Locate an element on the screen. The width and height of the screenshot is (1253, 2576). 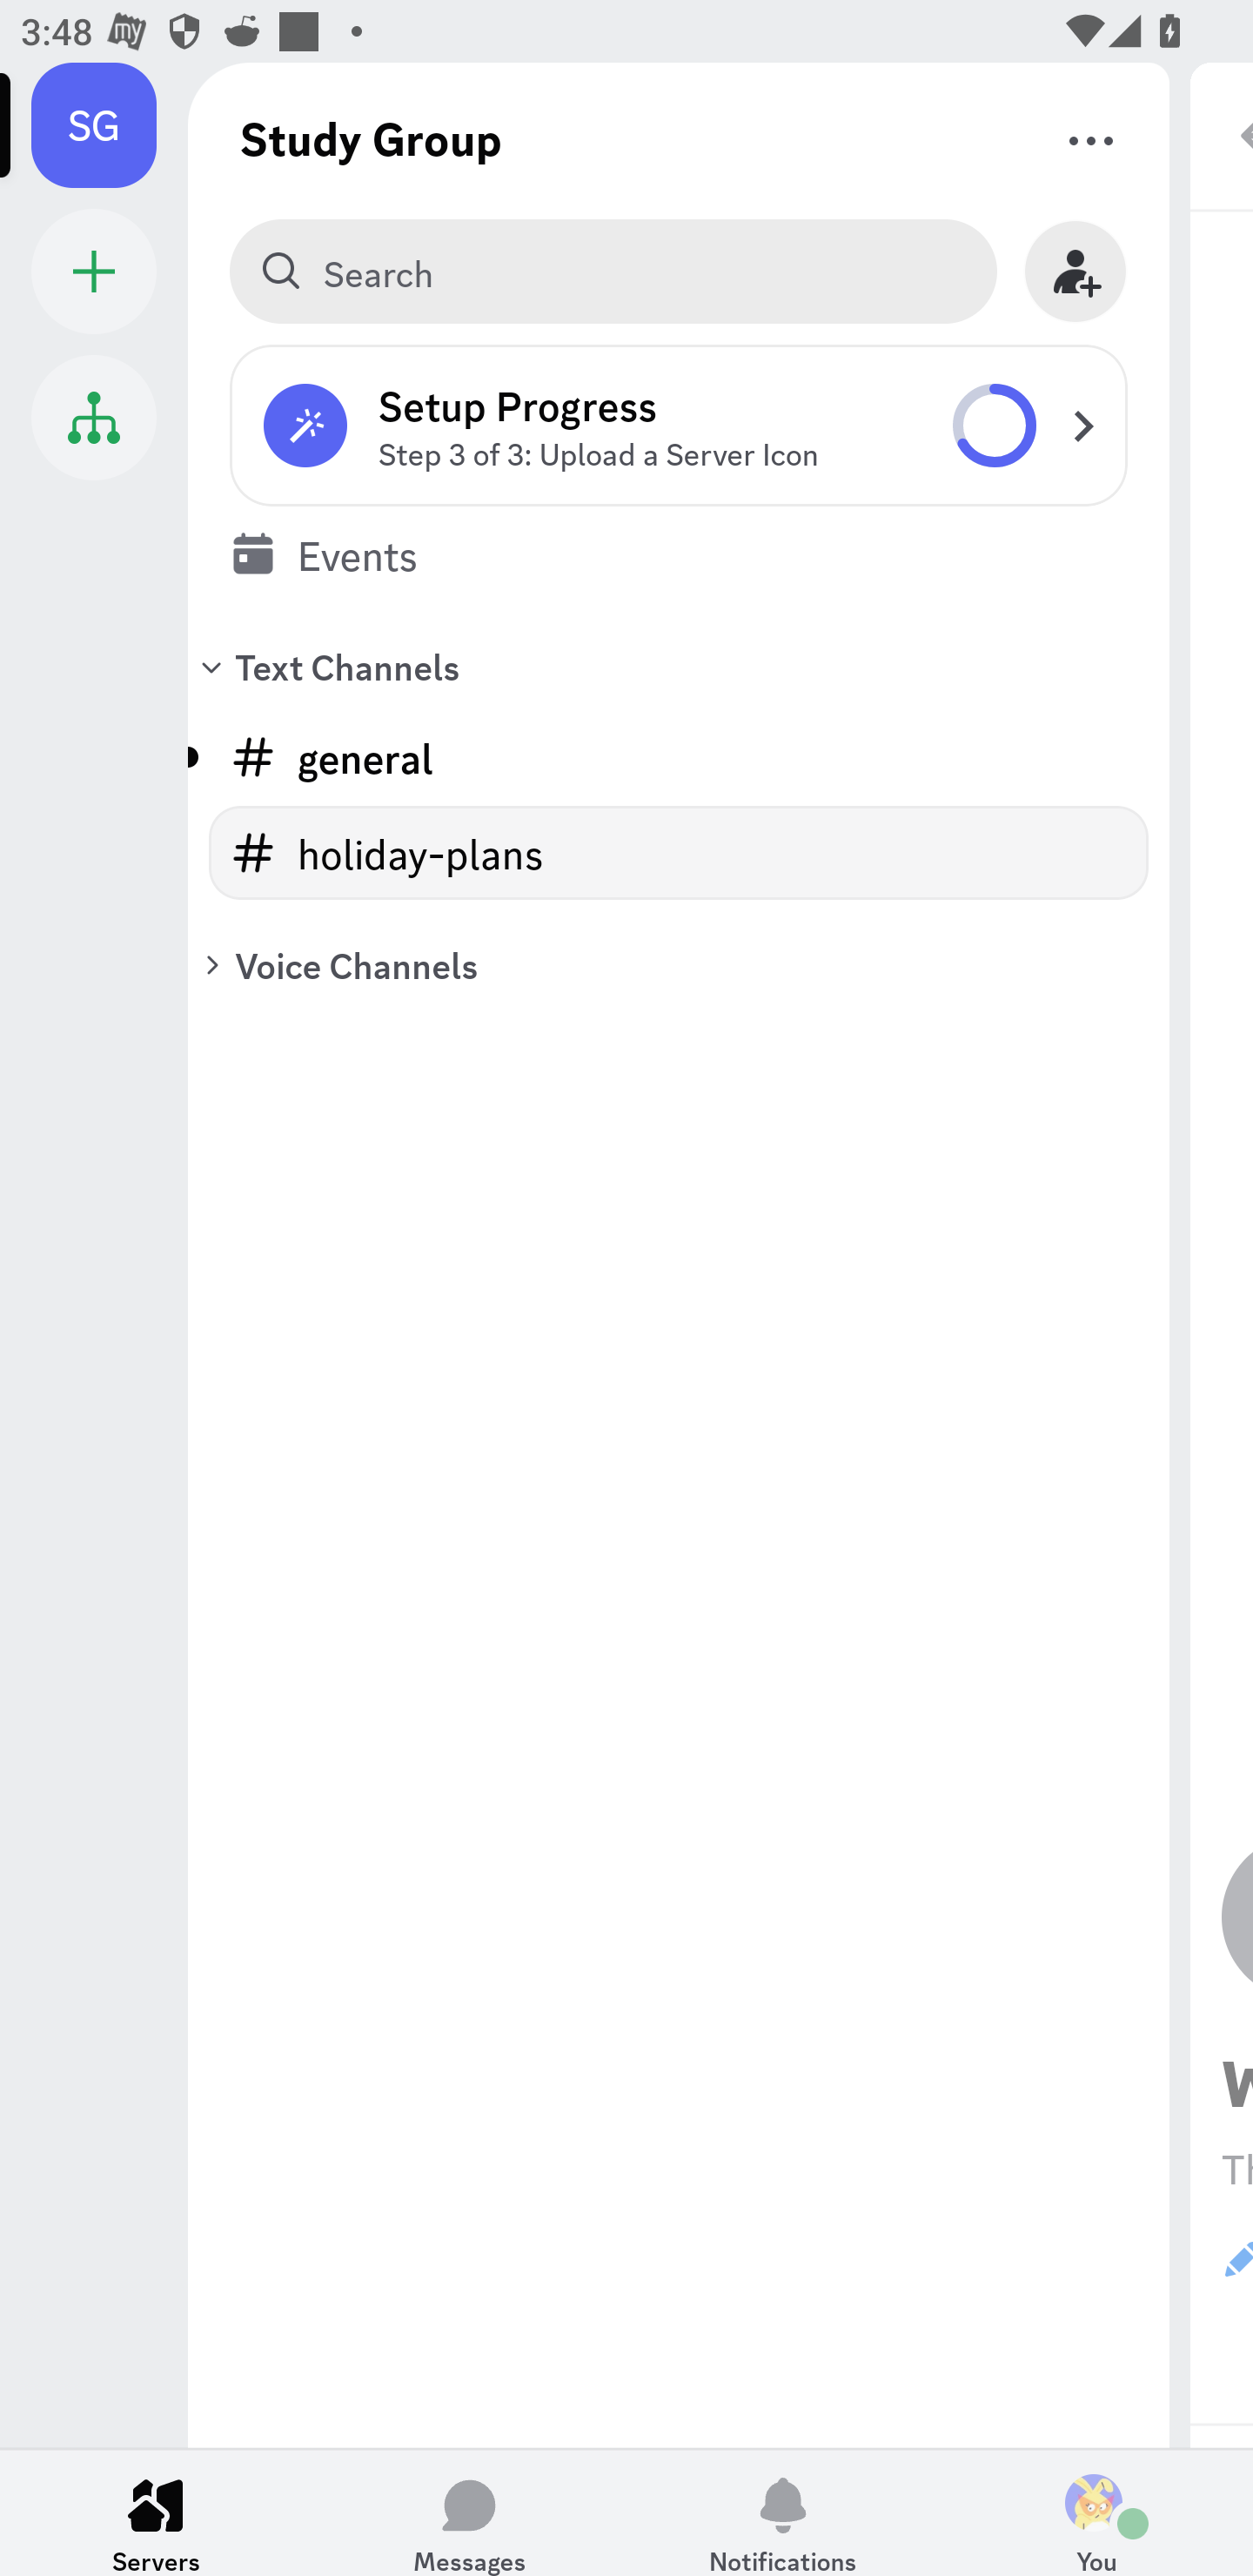
Invite is located at coordinates (1075, 272).